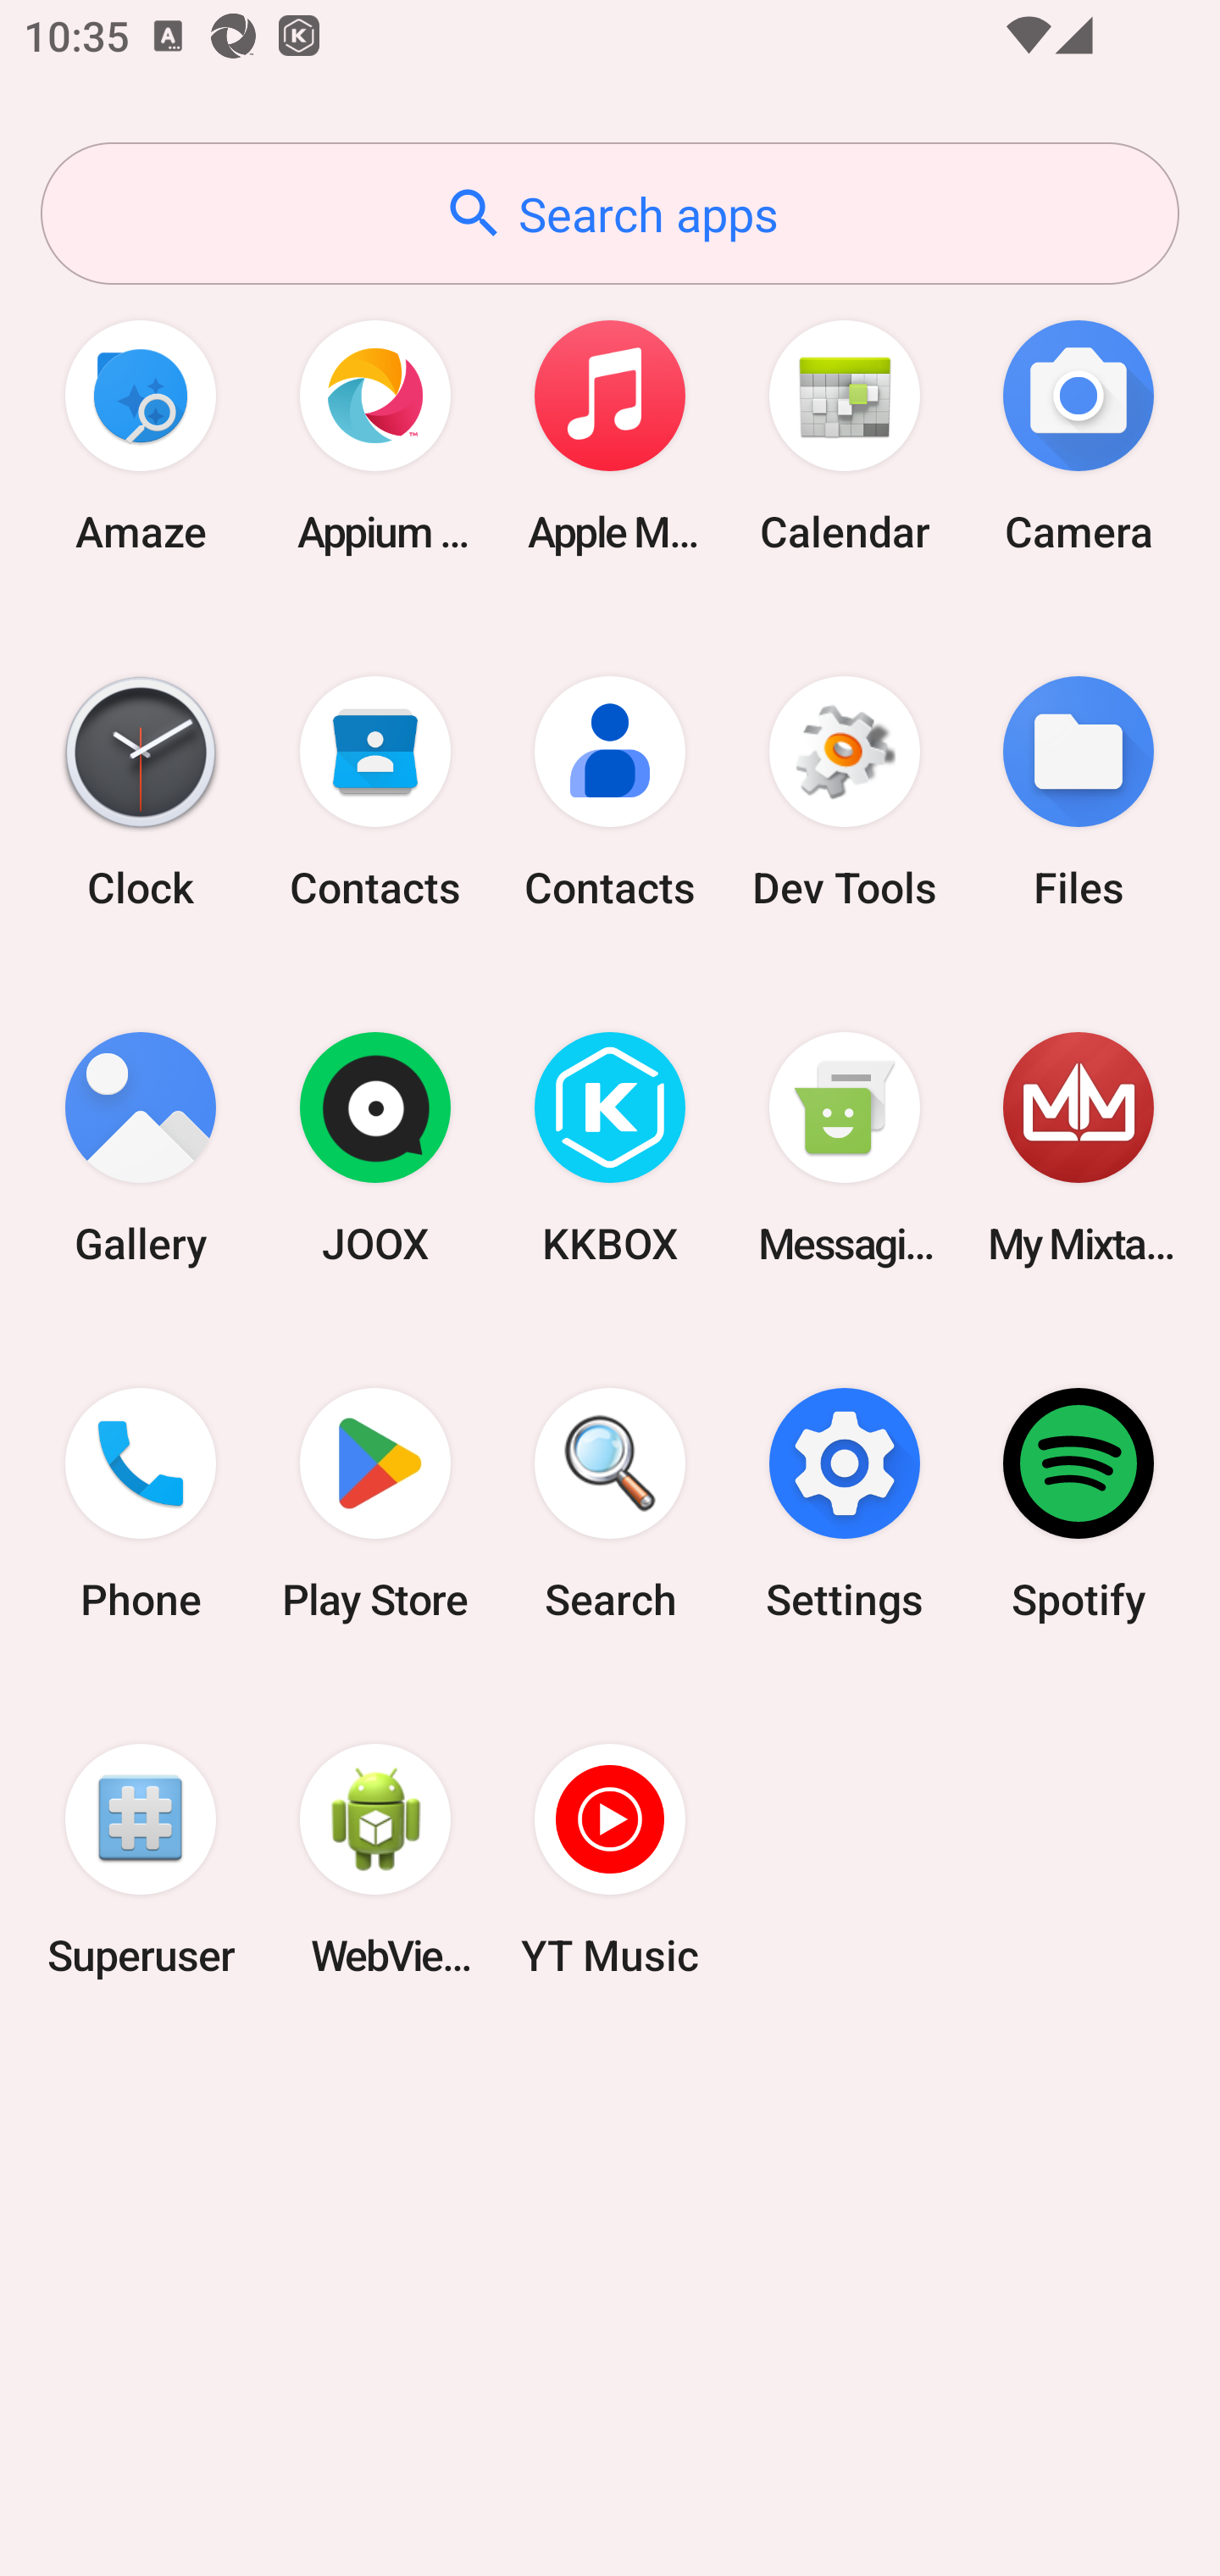  Describe the element at coordinates (1079, 436) in the screenshot. I see `Camera` at that location.